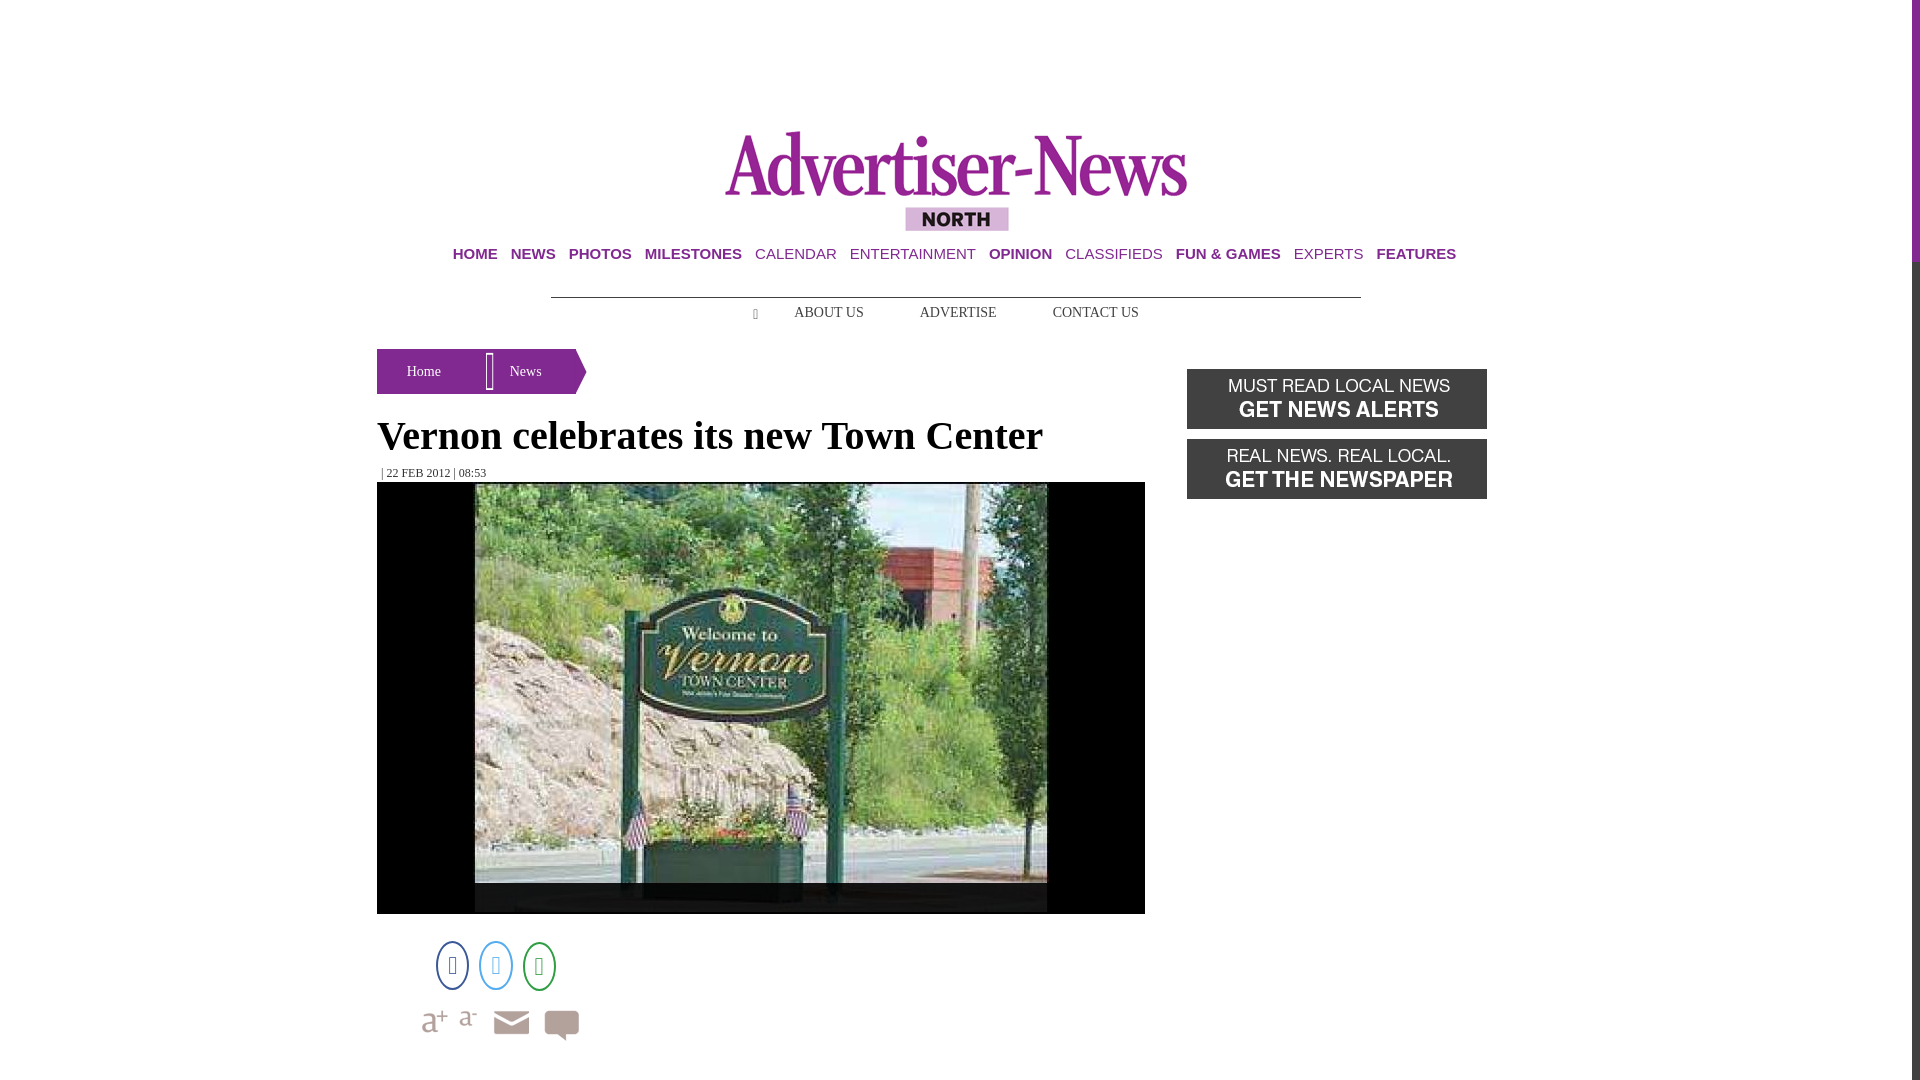 The width and height of the screenshot is (1920, 1080). Describe the element at coordinates (693, 254) in the screenshot. I see `MILESTONES` at that location.